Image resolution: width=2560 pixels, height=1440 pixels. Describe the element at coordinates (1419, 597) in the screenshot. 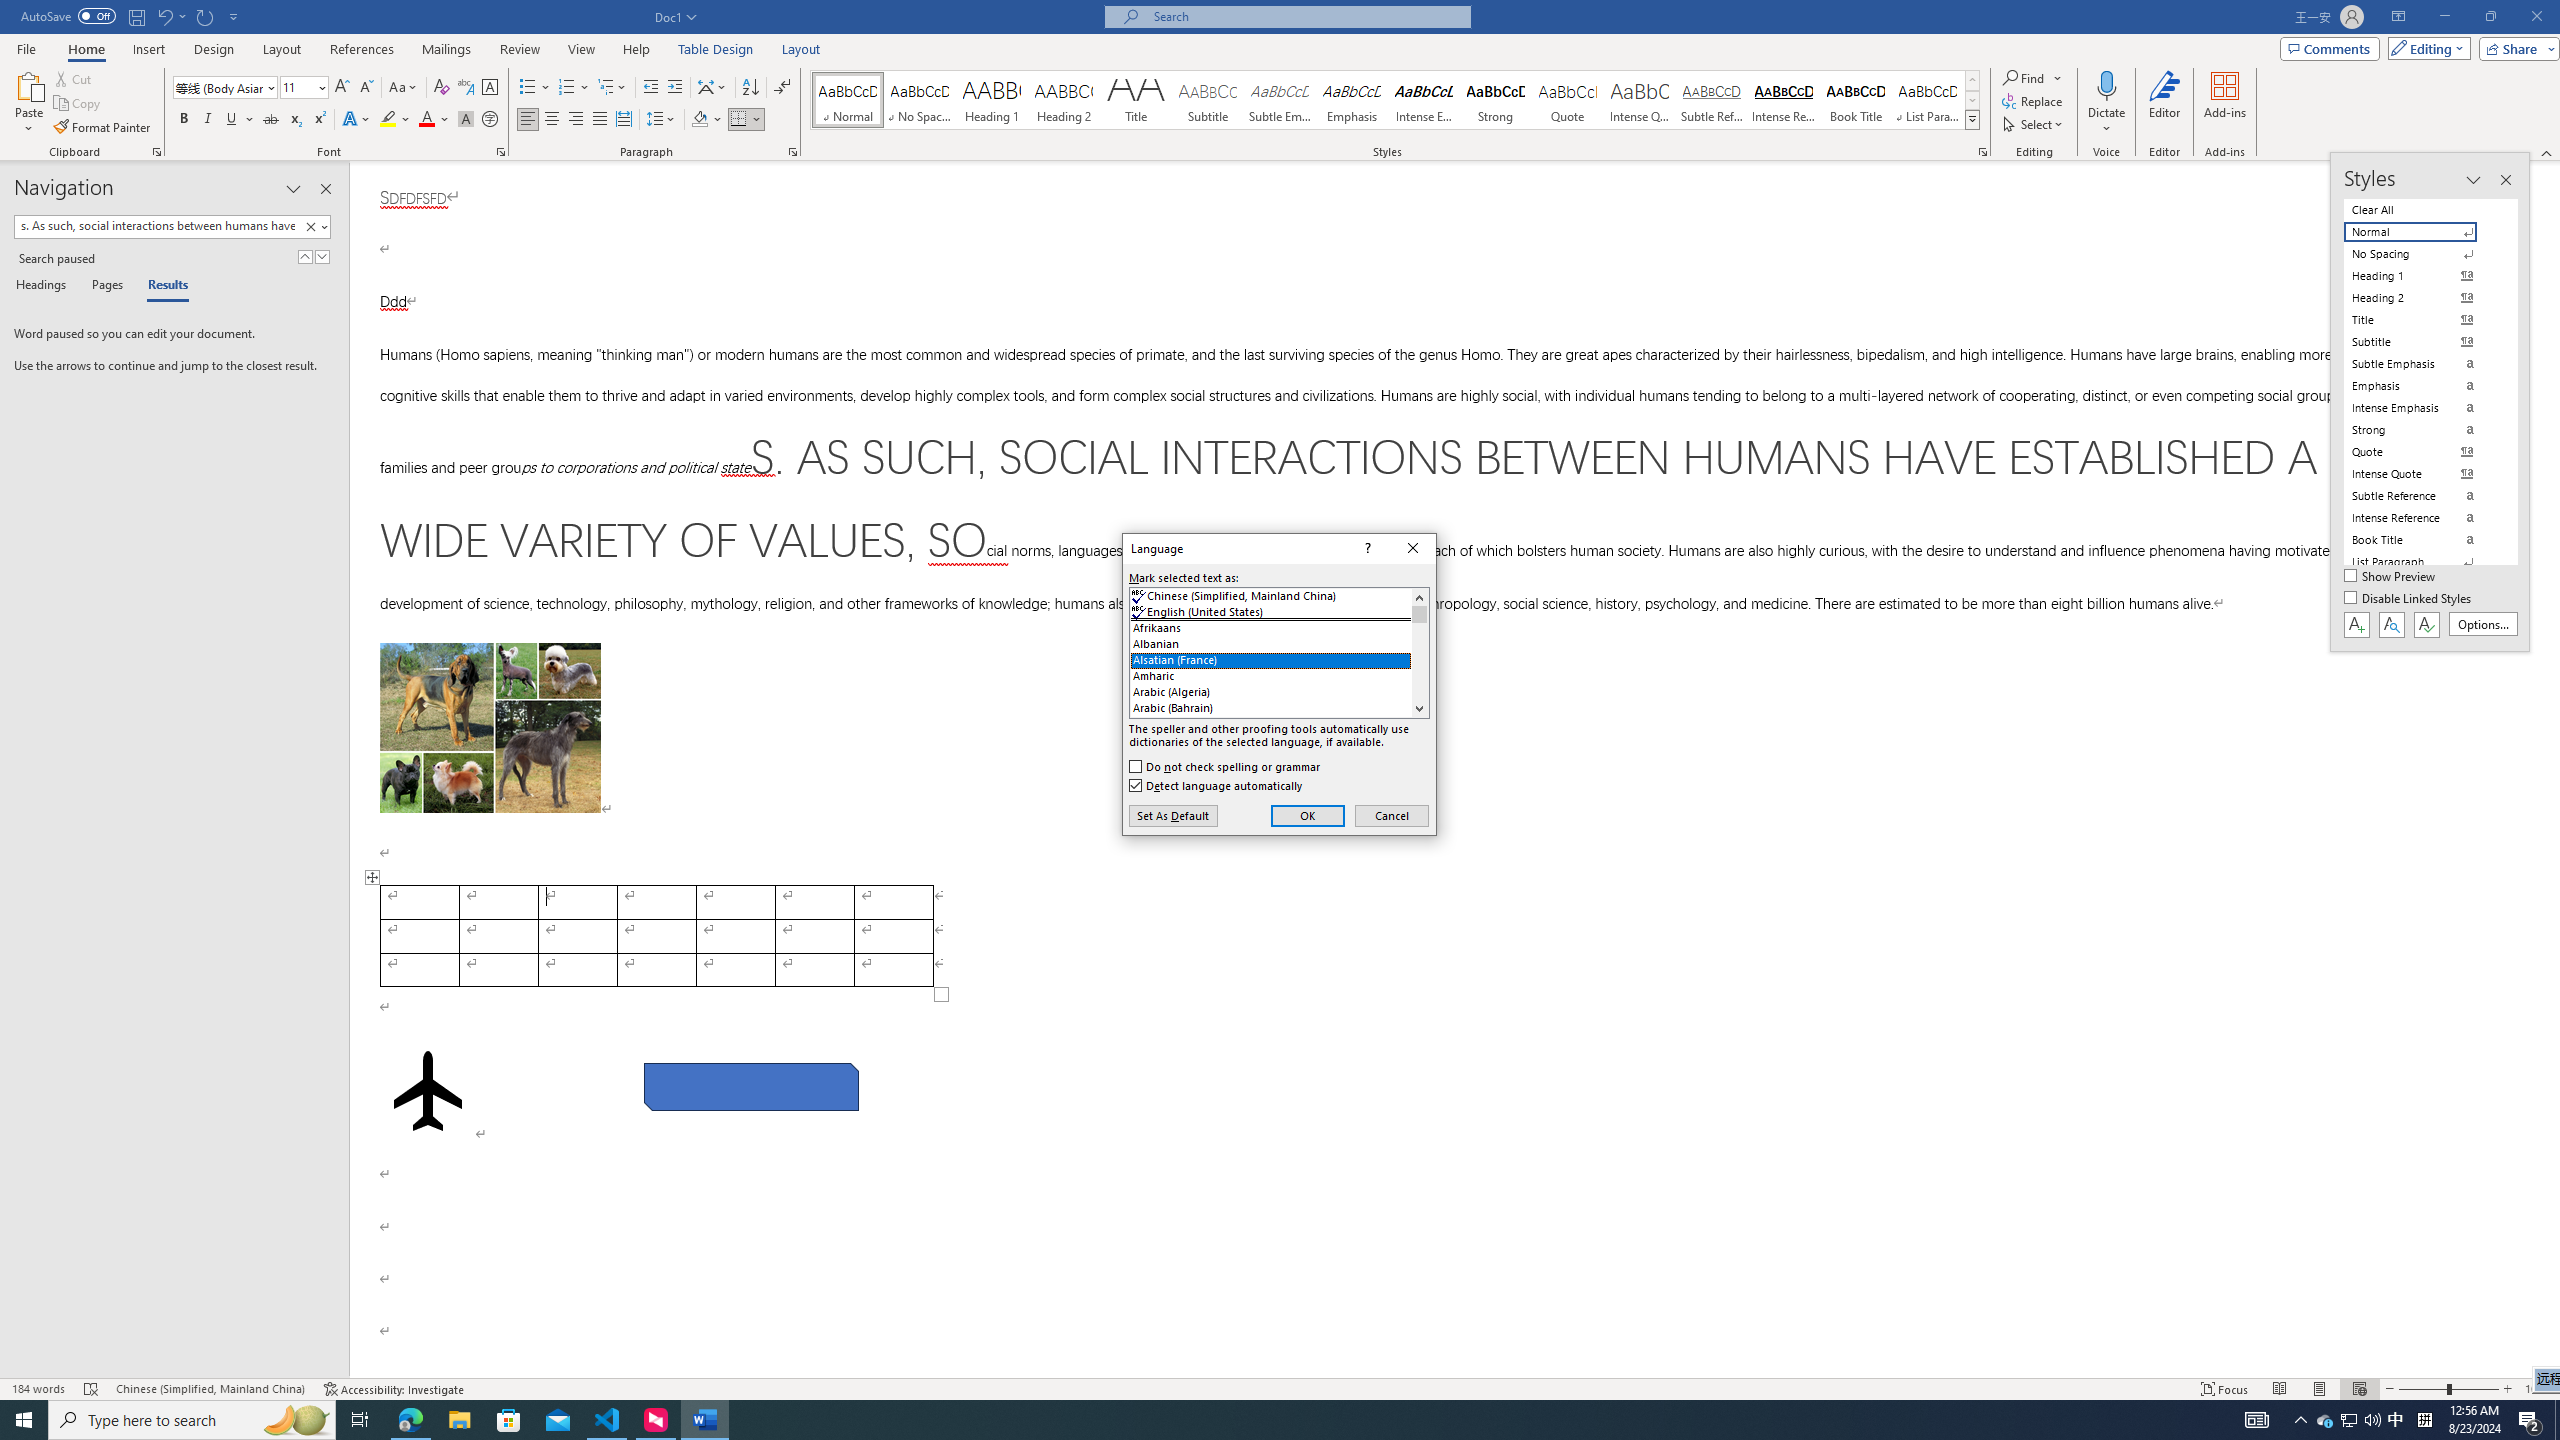

I see `Line up` at that location.